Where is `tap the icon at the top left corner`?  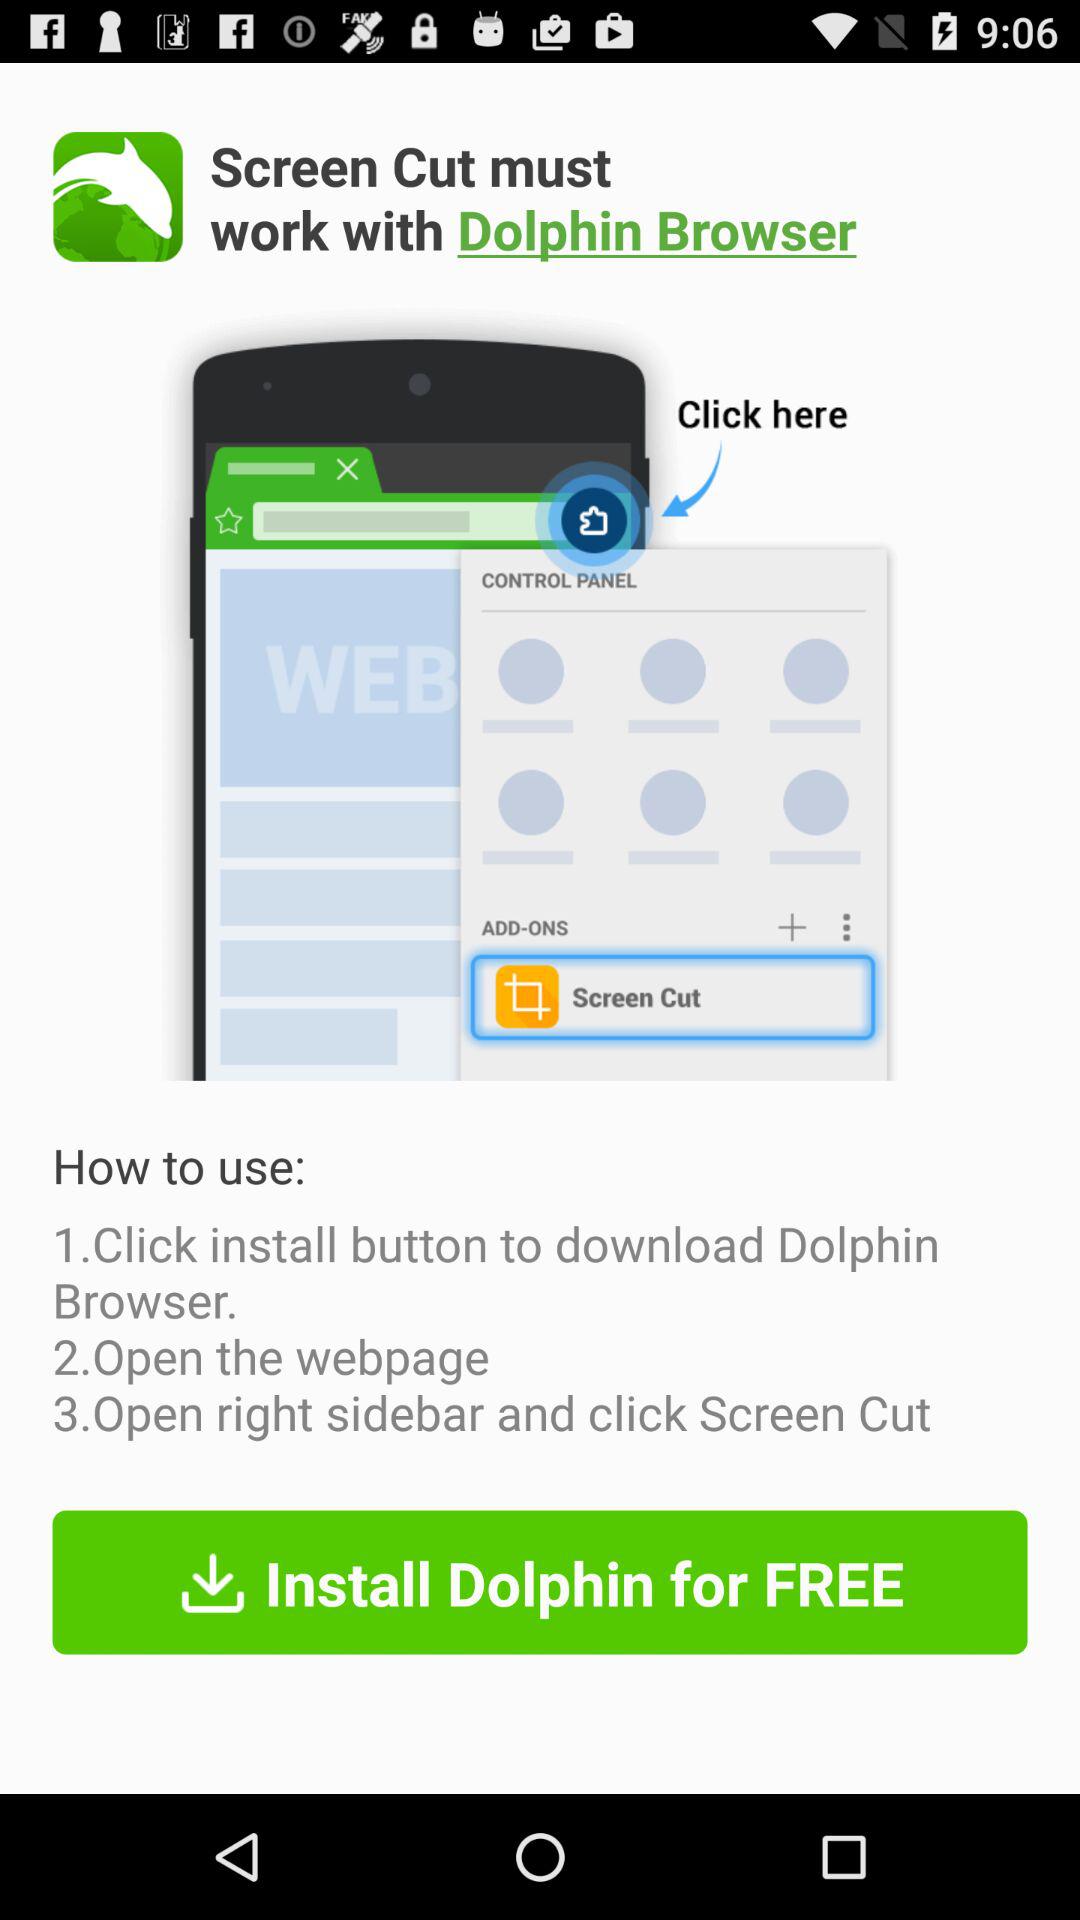
tap the icon at the top left corner is located at coordinates (118, 196).